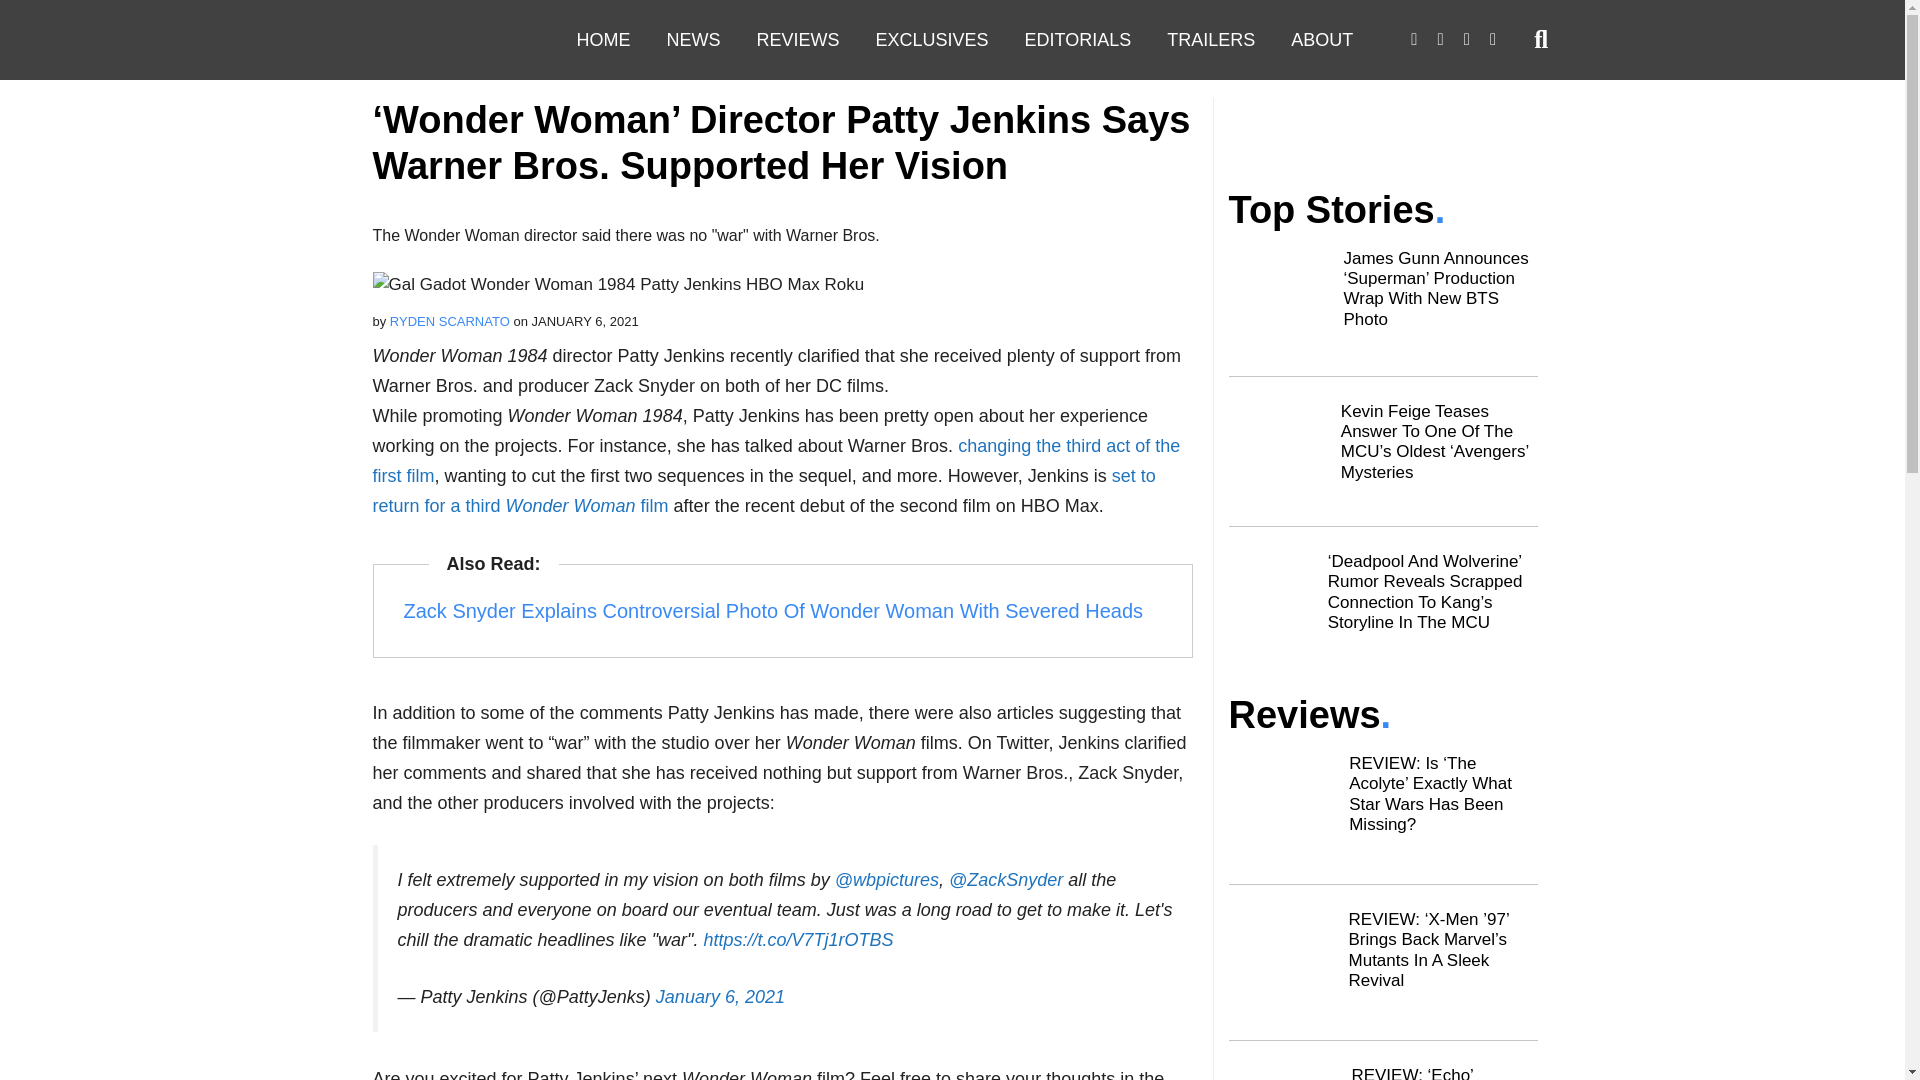 The image size is (1920, 1080). What do you see at coordinates (603, 40) in the screenshot?
I see `HOME` at bounding box center [603, 40].